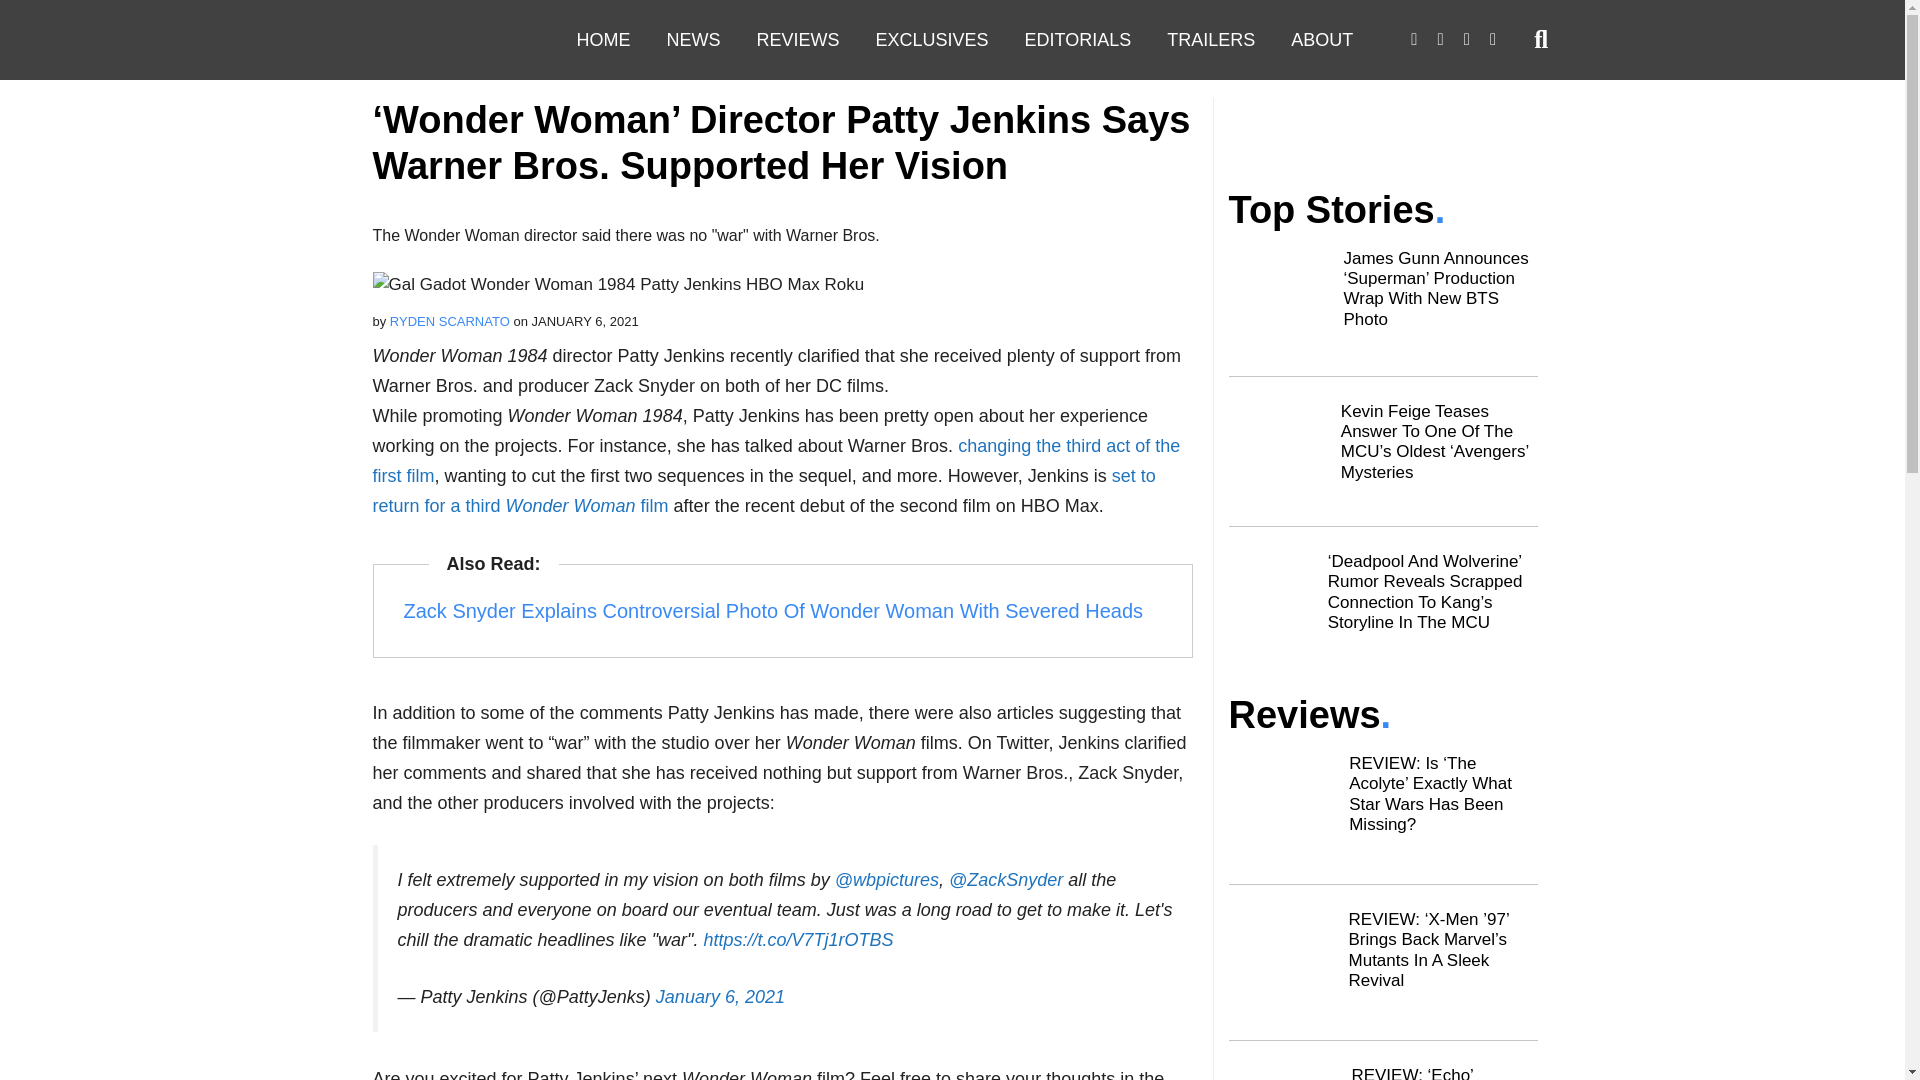 The image size is (1920, 1080). What do you see at coordinates (603, 40) in the screenshot?
I see `HOME` at bounding box center [603, 40].